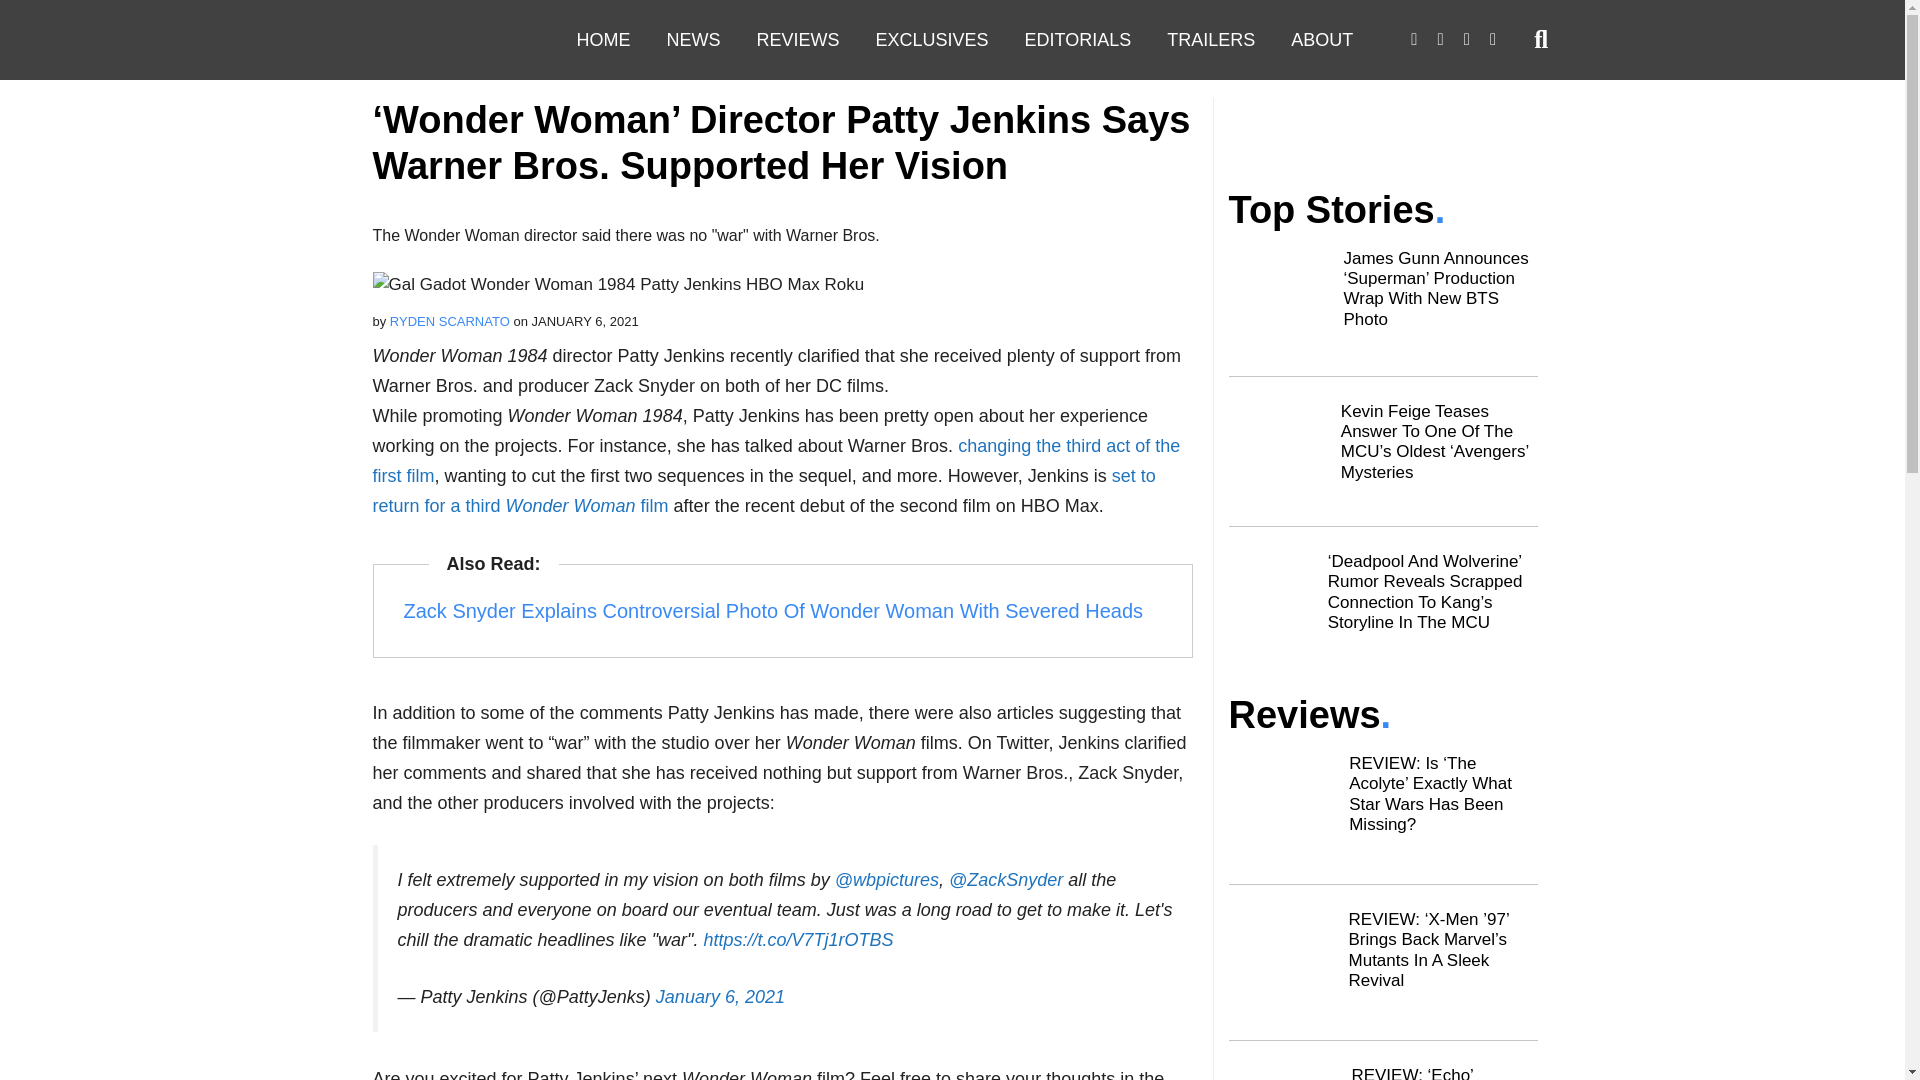 The image size is (1920, 1080). What do you see at coordinates (603, 40) in the screenshot?
I see `HOME` at bounding box center [603, 40].